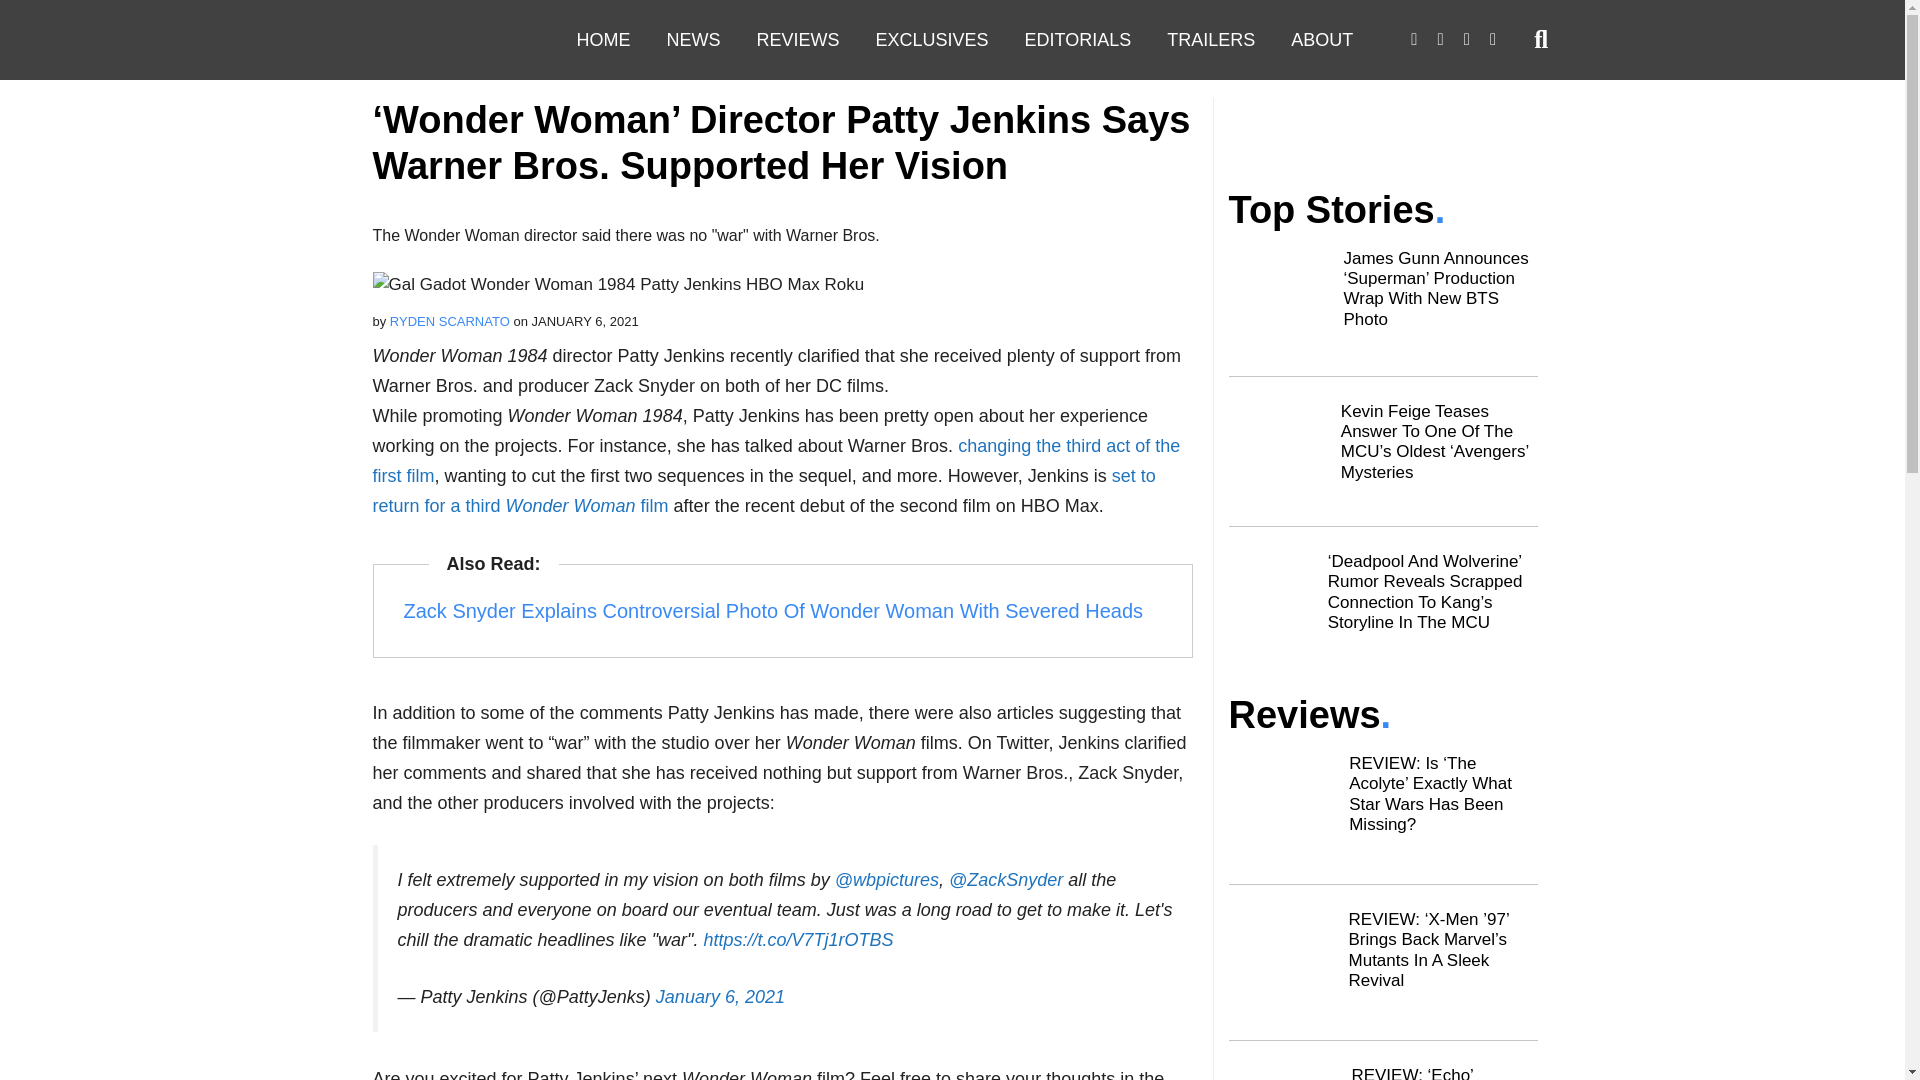 The image size is (1920, 1080). What do you see at coordinates (603, 40) in the screenshot?
I see `HOME` at bounding box center [603, 40].